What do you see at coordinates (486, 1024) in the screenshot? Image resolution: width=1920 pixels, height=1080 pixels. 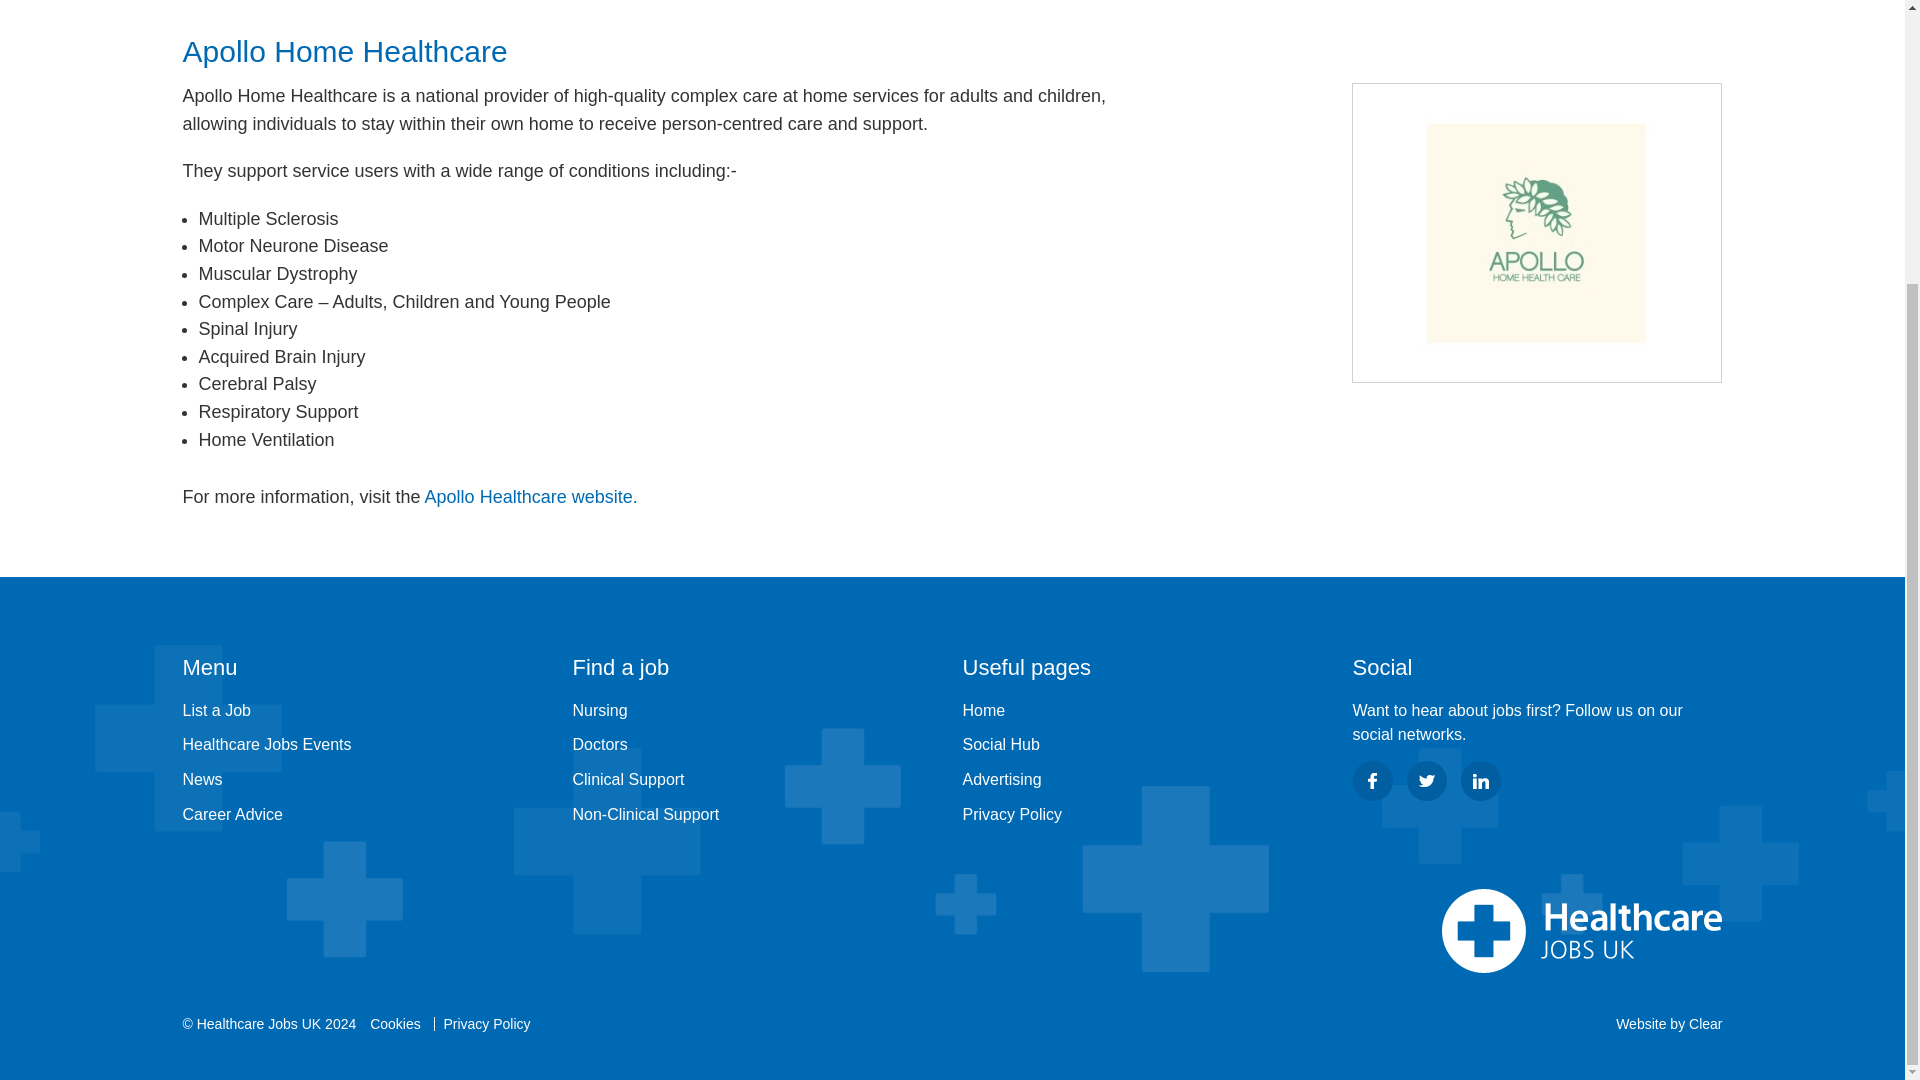 I see `Privacy Policy` at bounding box center [486, 1024].